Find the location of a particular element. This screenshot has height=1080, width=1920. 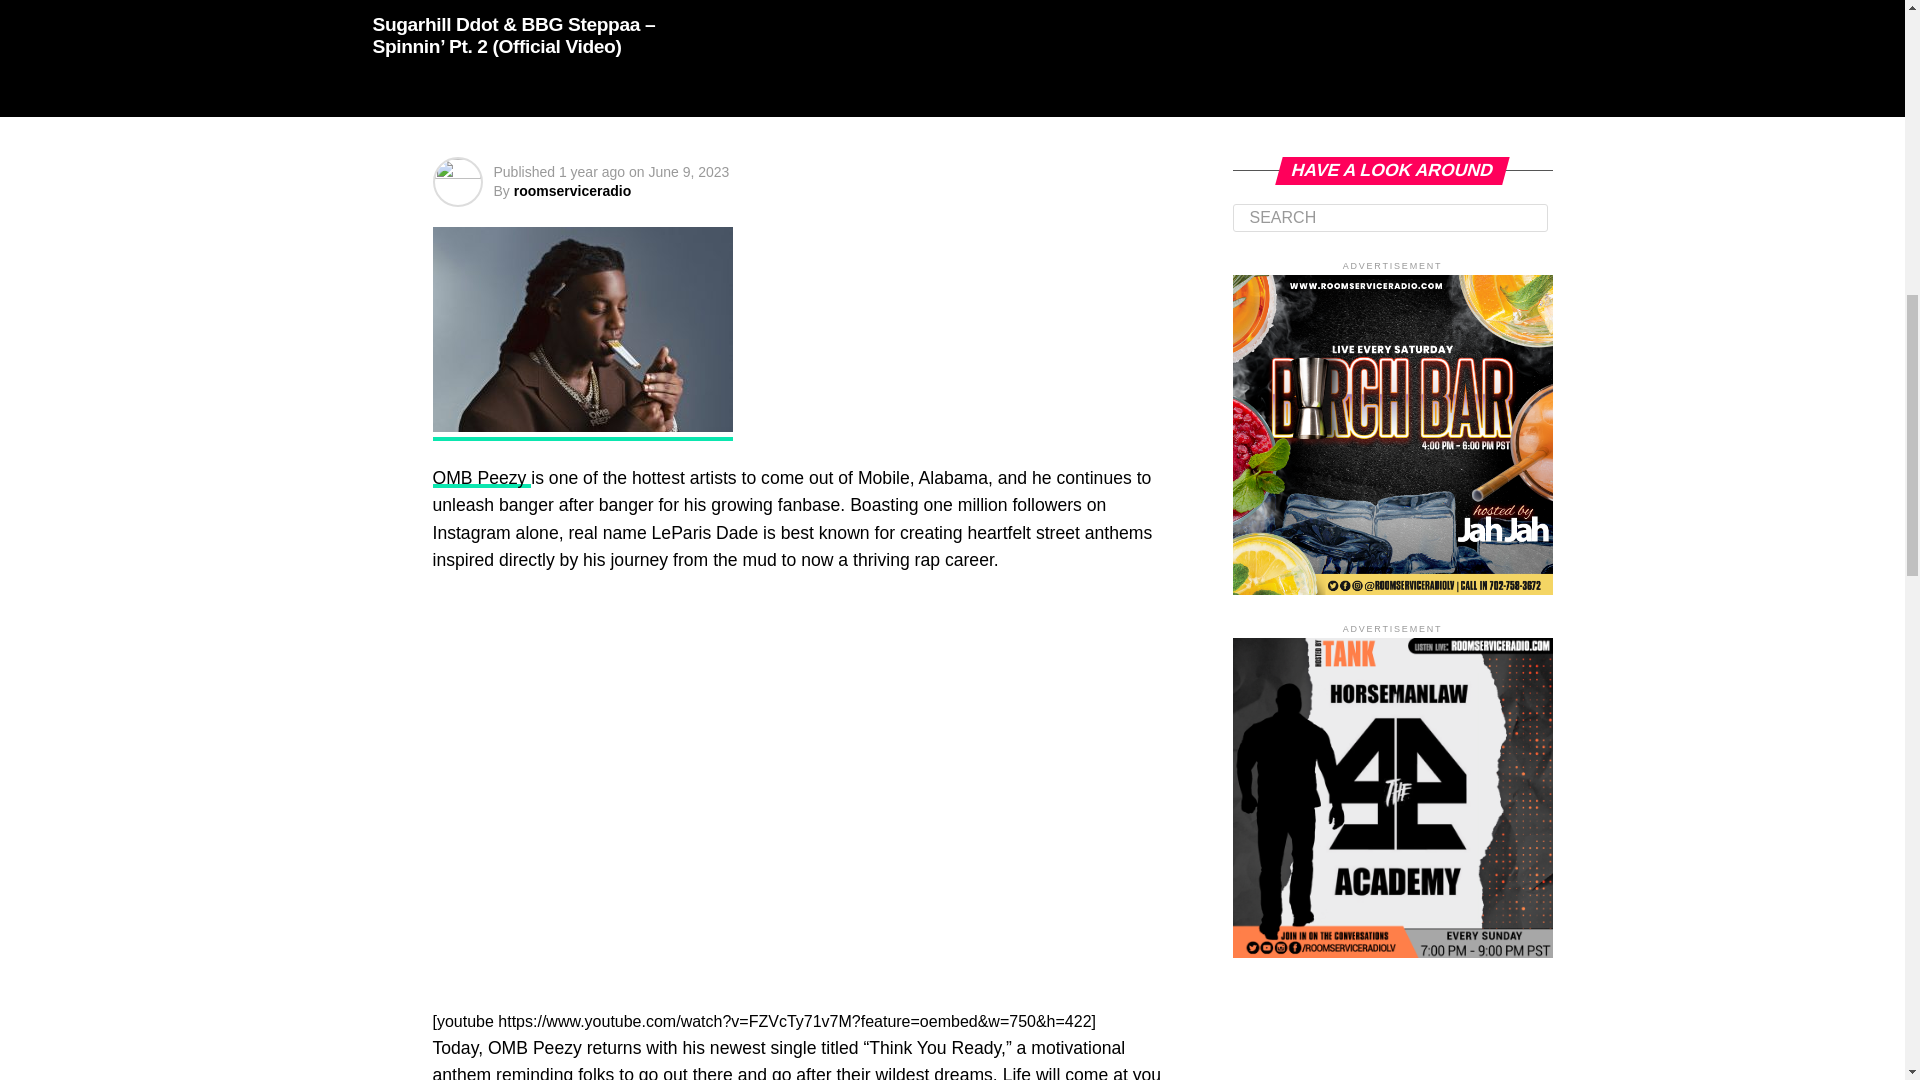

Search is located at coordinates (1390, 218).